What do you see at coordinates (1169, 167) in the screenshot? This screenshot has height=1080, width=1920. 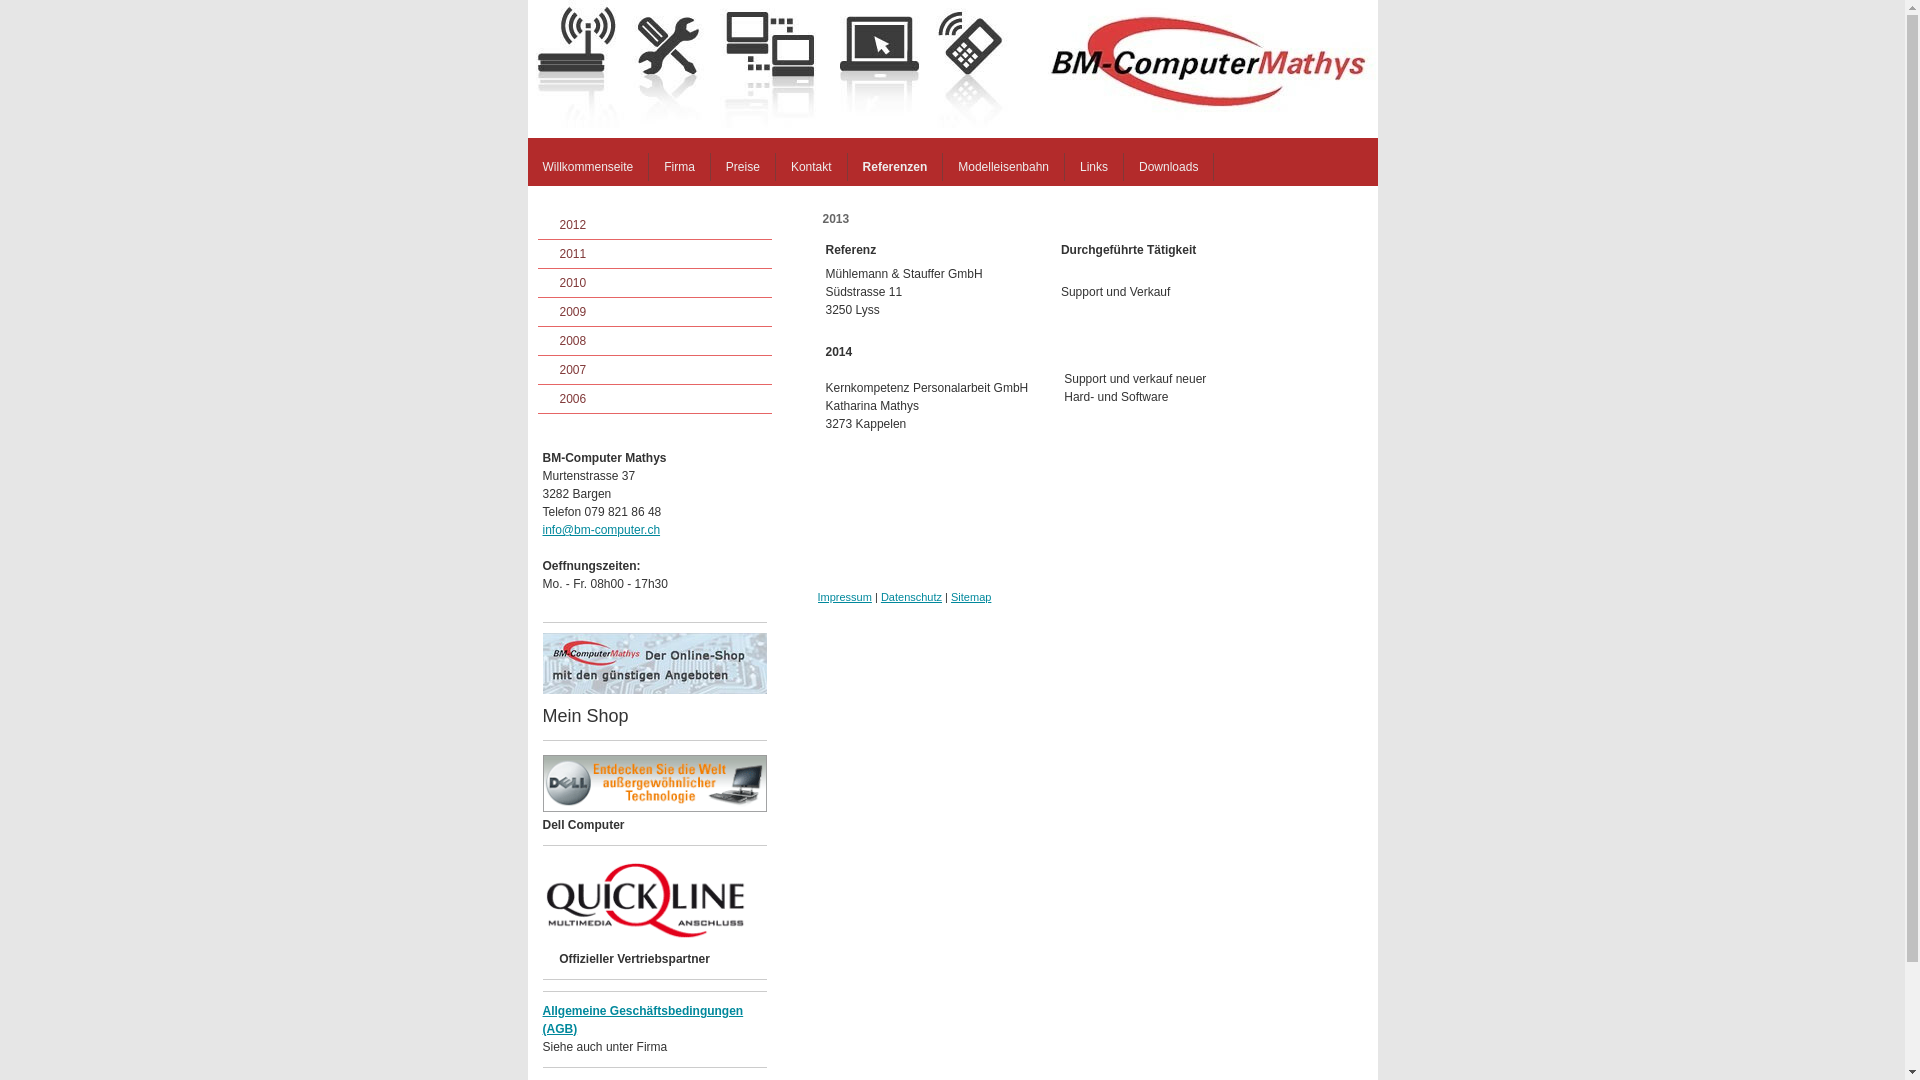 I see `Downloads` at bounding box center [1169, 167].